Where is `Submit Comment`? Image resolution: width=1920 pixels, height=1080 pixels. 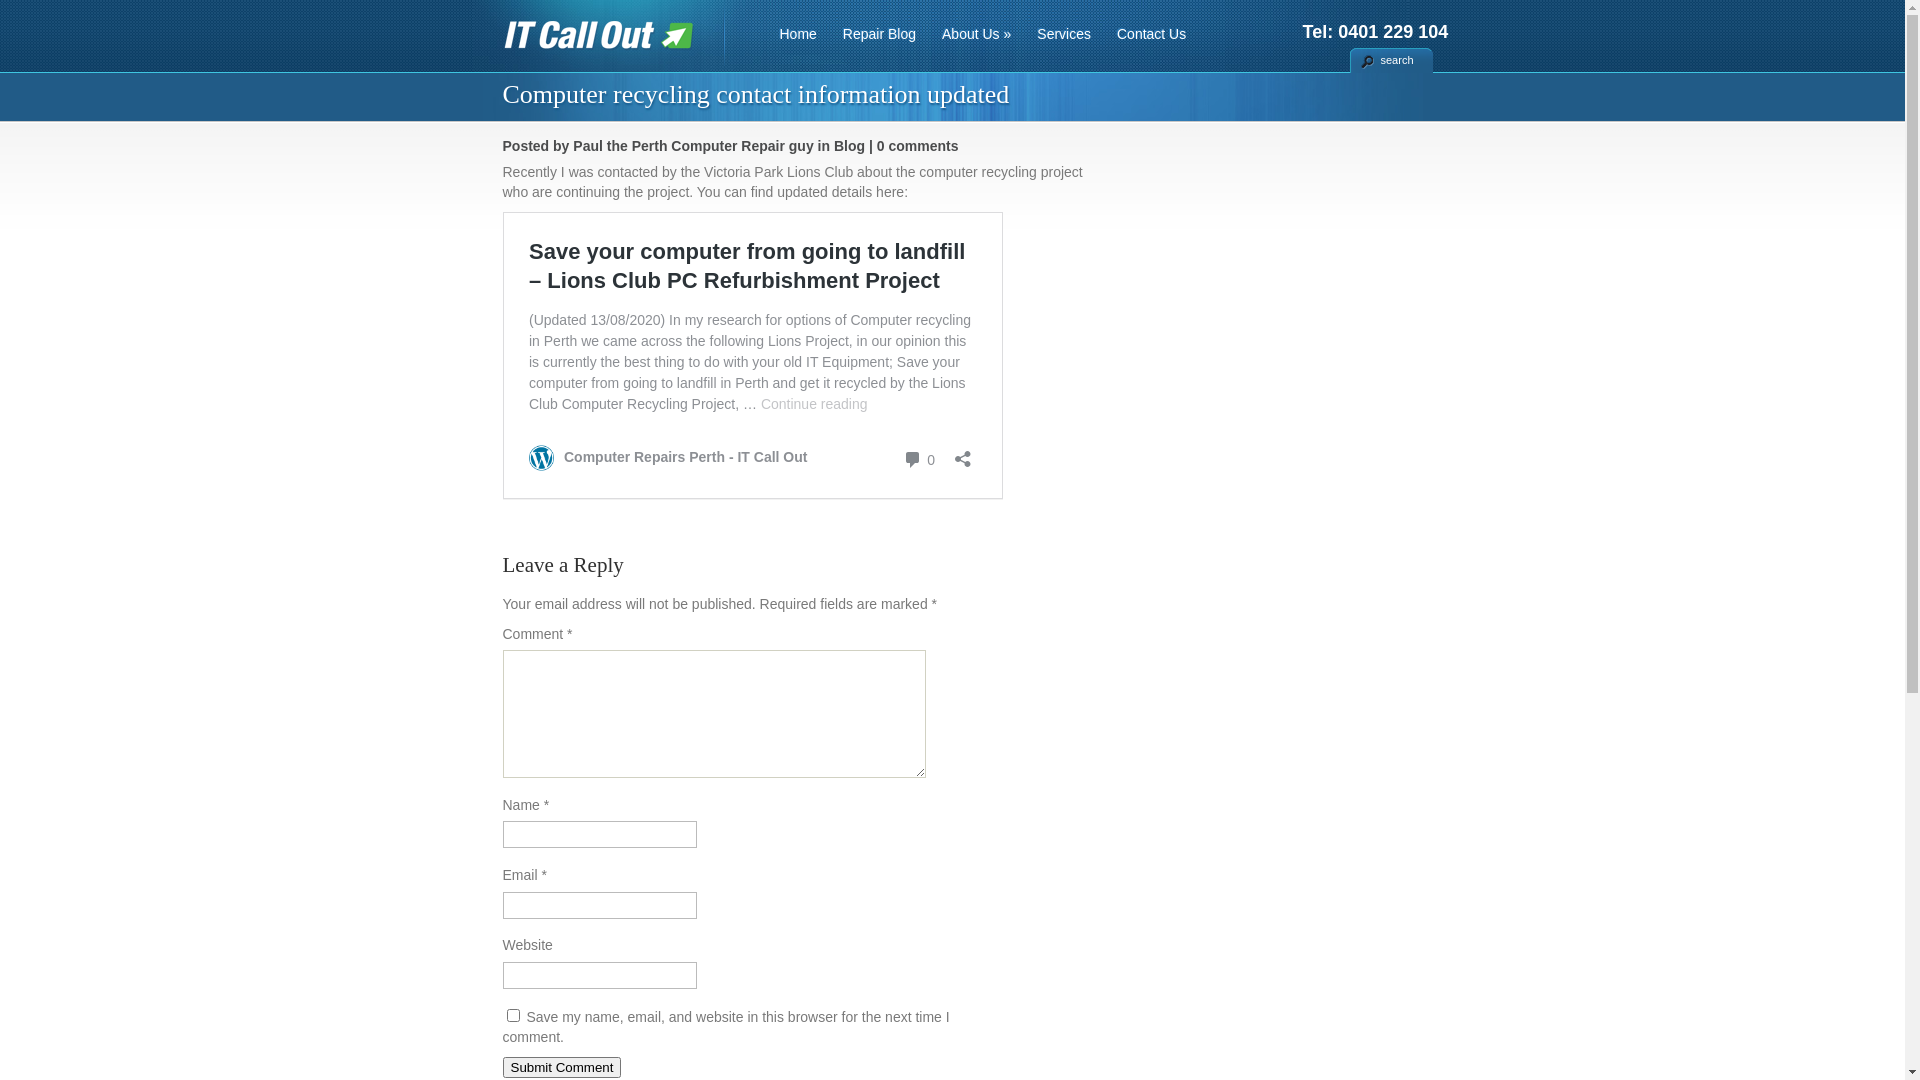
Submit Comment is located at coordinates (562, 1068).